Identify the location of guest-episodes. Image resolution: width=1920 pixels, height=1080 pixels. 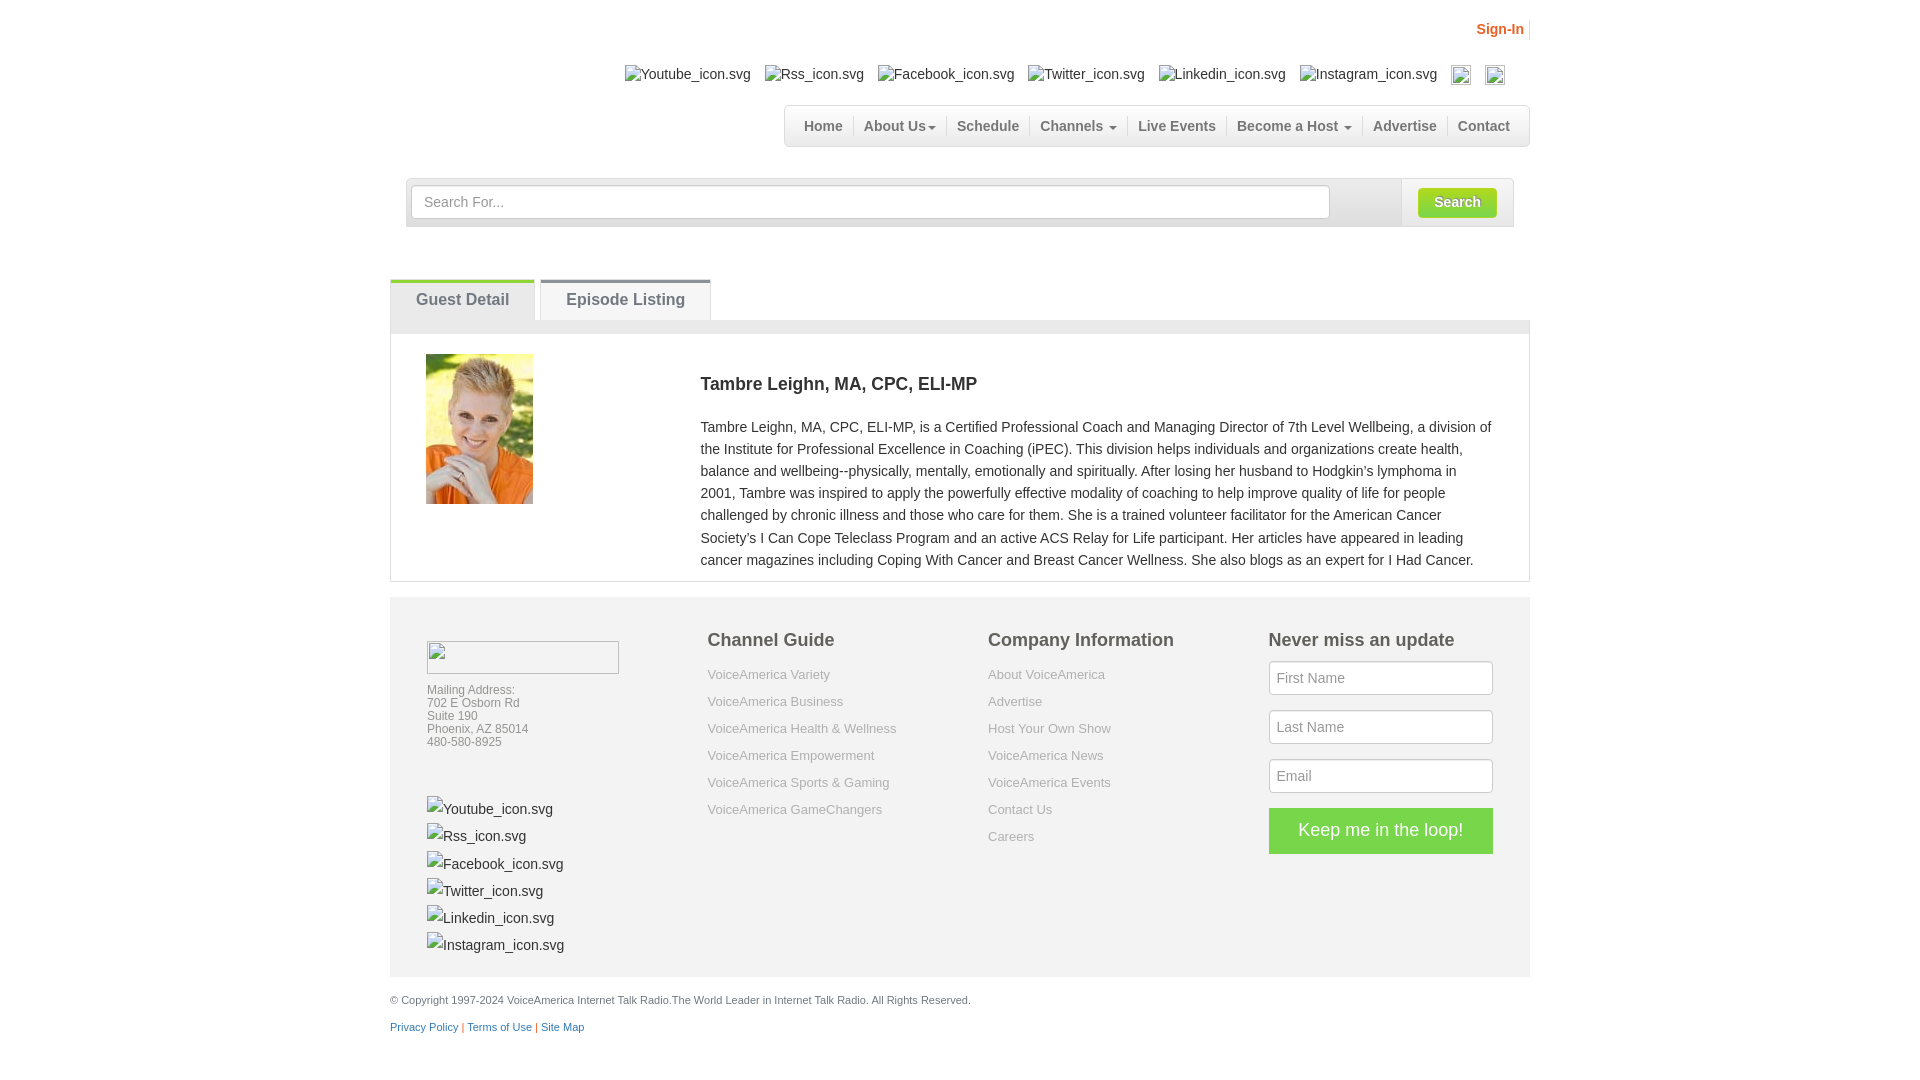
(626, 299).